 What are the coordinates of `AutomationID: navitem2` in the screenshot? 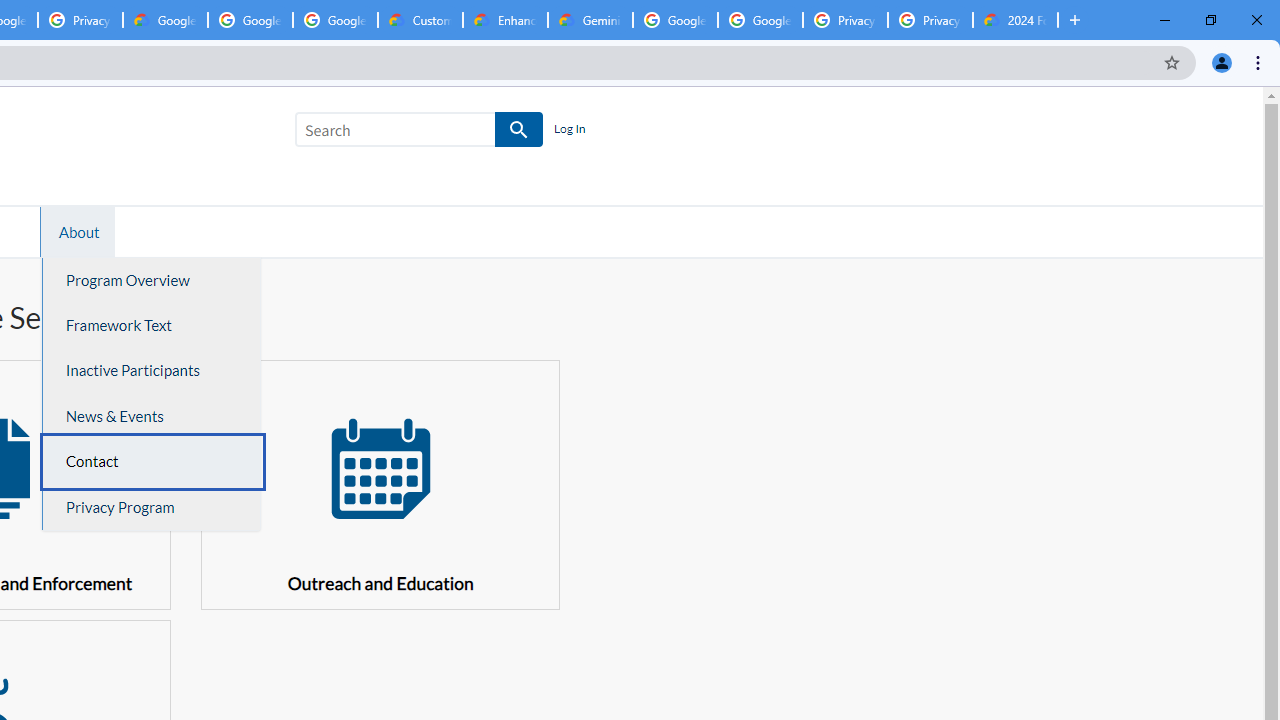 It's located at (76, 231).